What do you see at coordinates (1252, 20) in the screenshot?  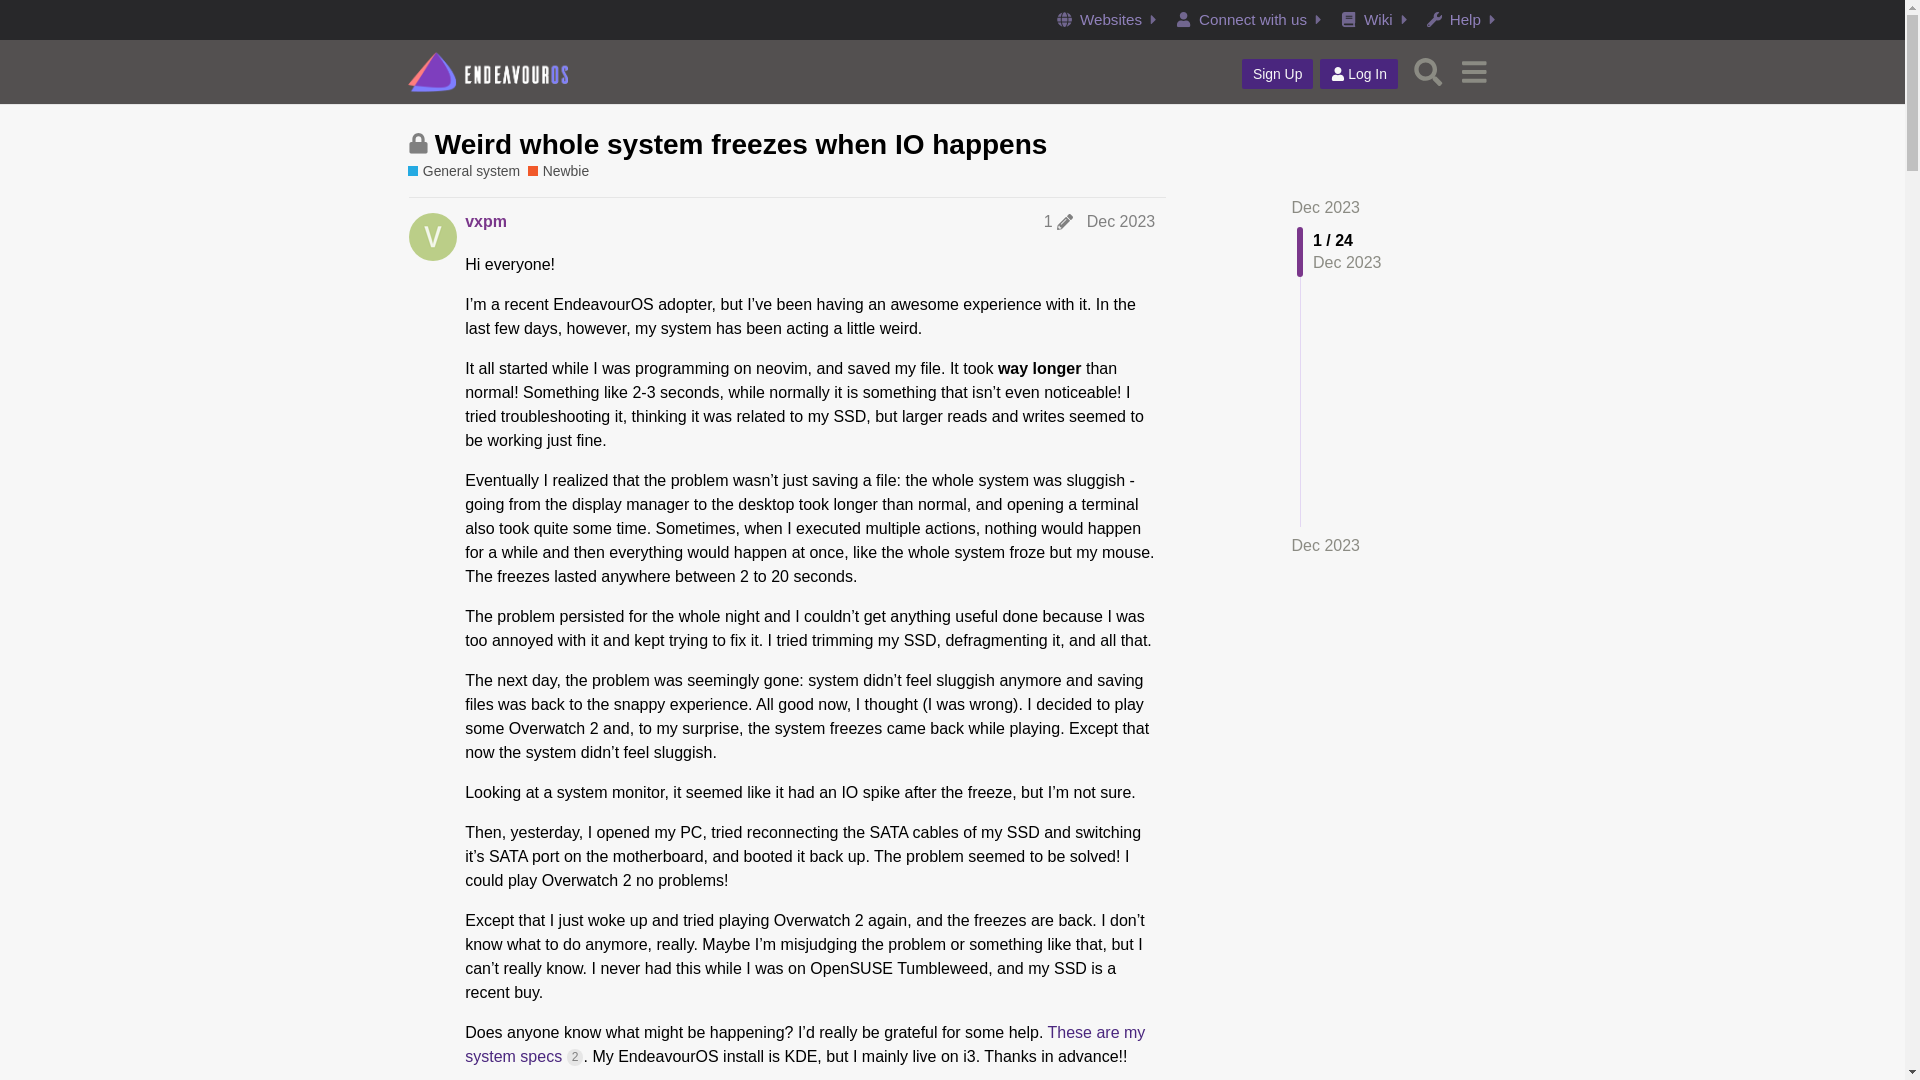 I see `connect with us` at bounding box center [1252, 20].